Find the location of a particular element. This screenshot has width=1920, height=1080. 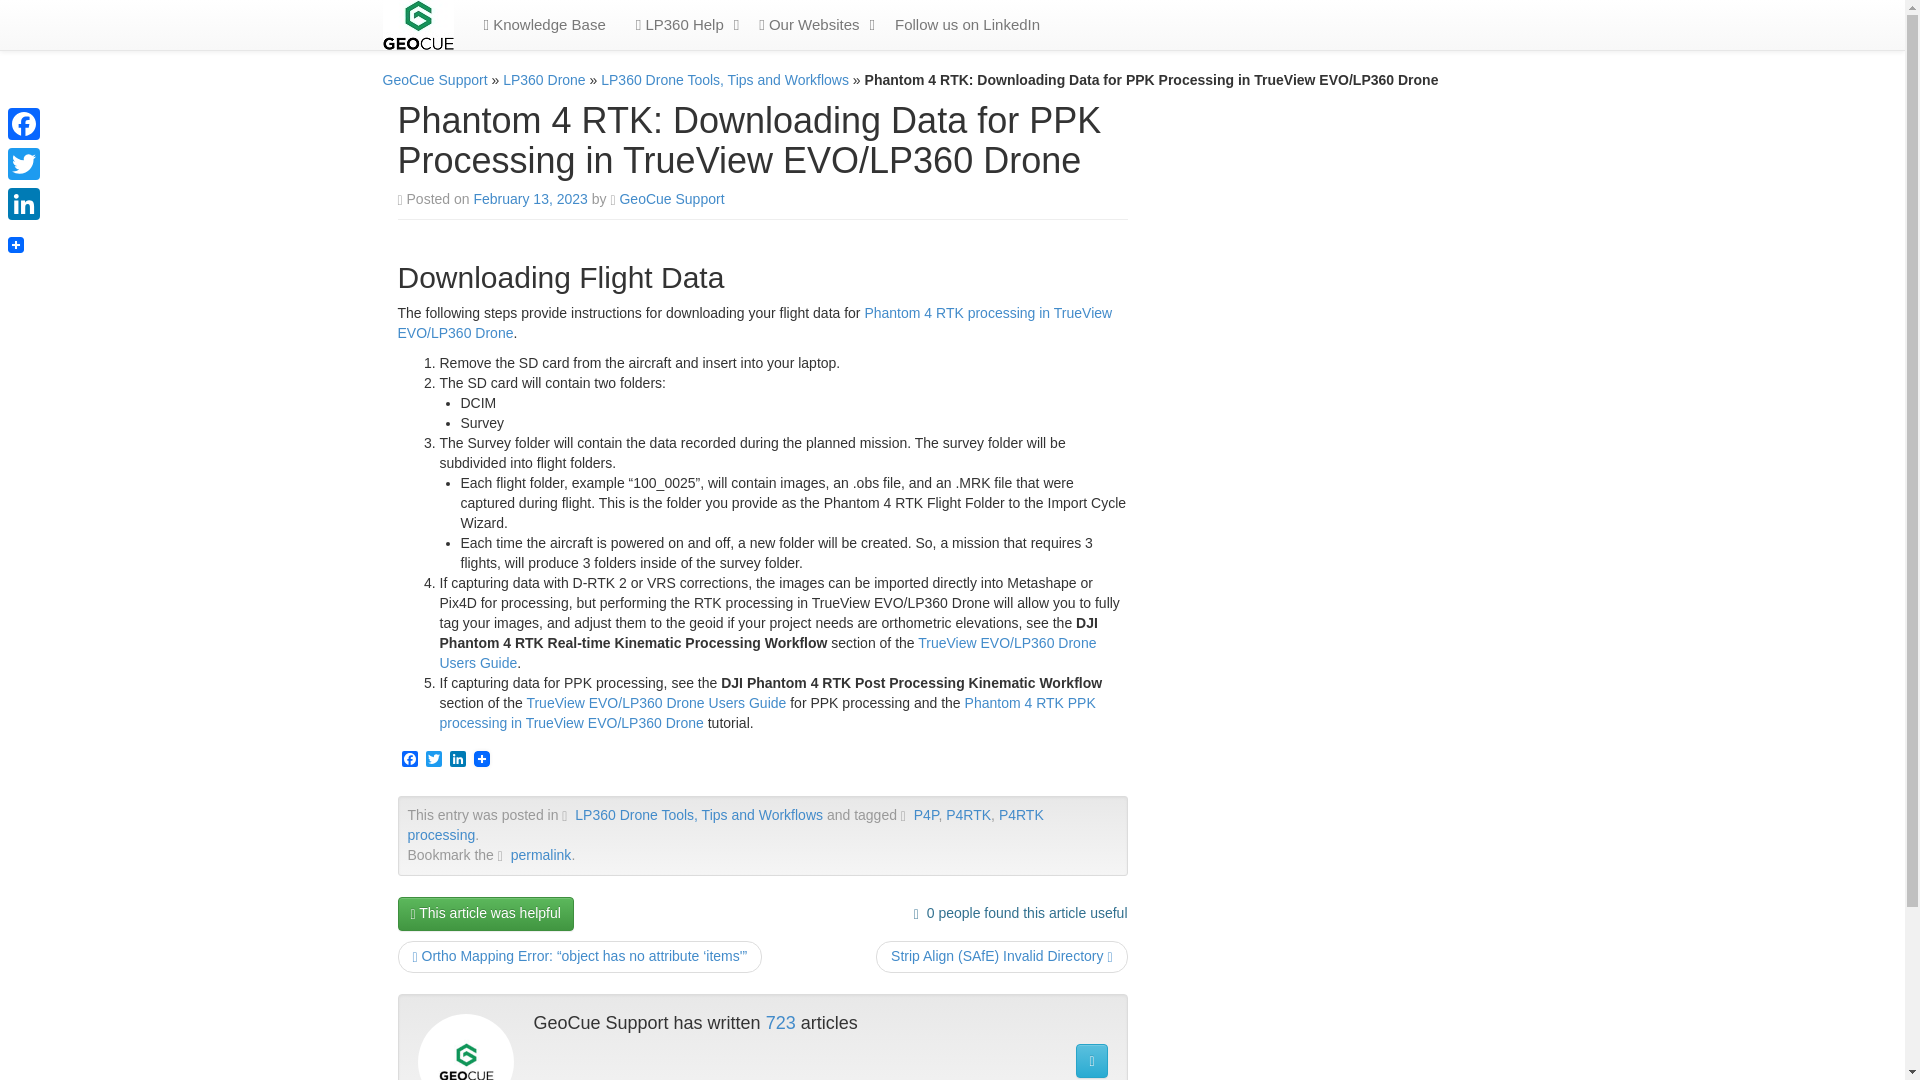

LP360 Drone Tools, Tips and Workflows is located at coordinates (698, 814).